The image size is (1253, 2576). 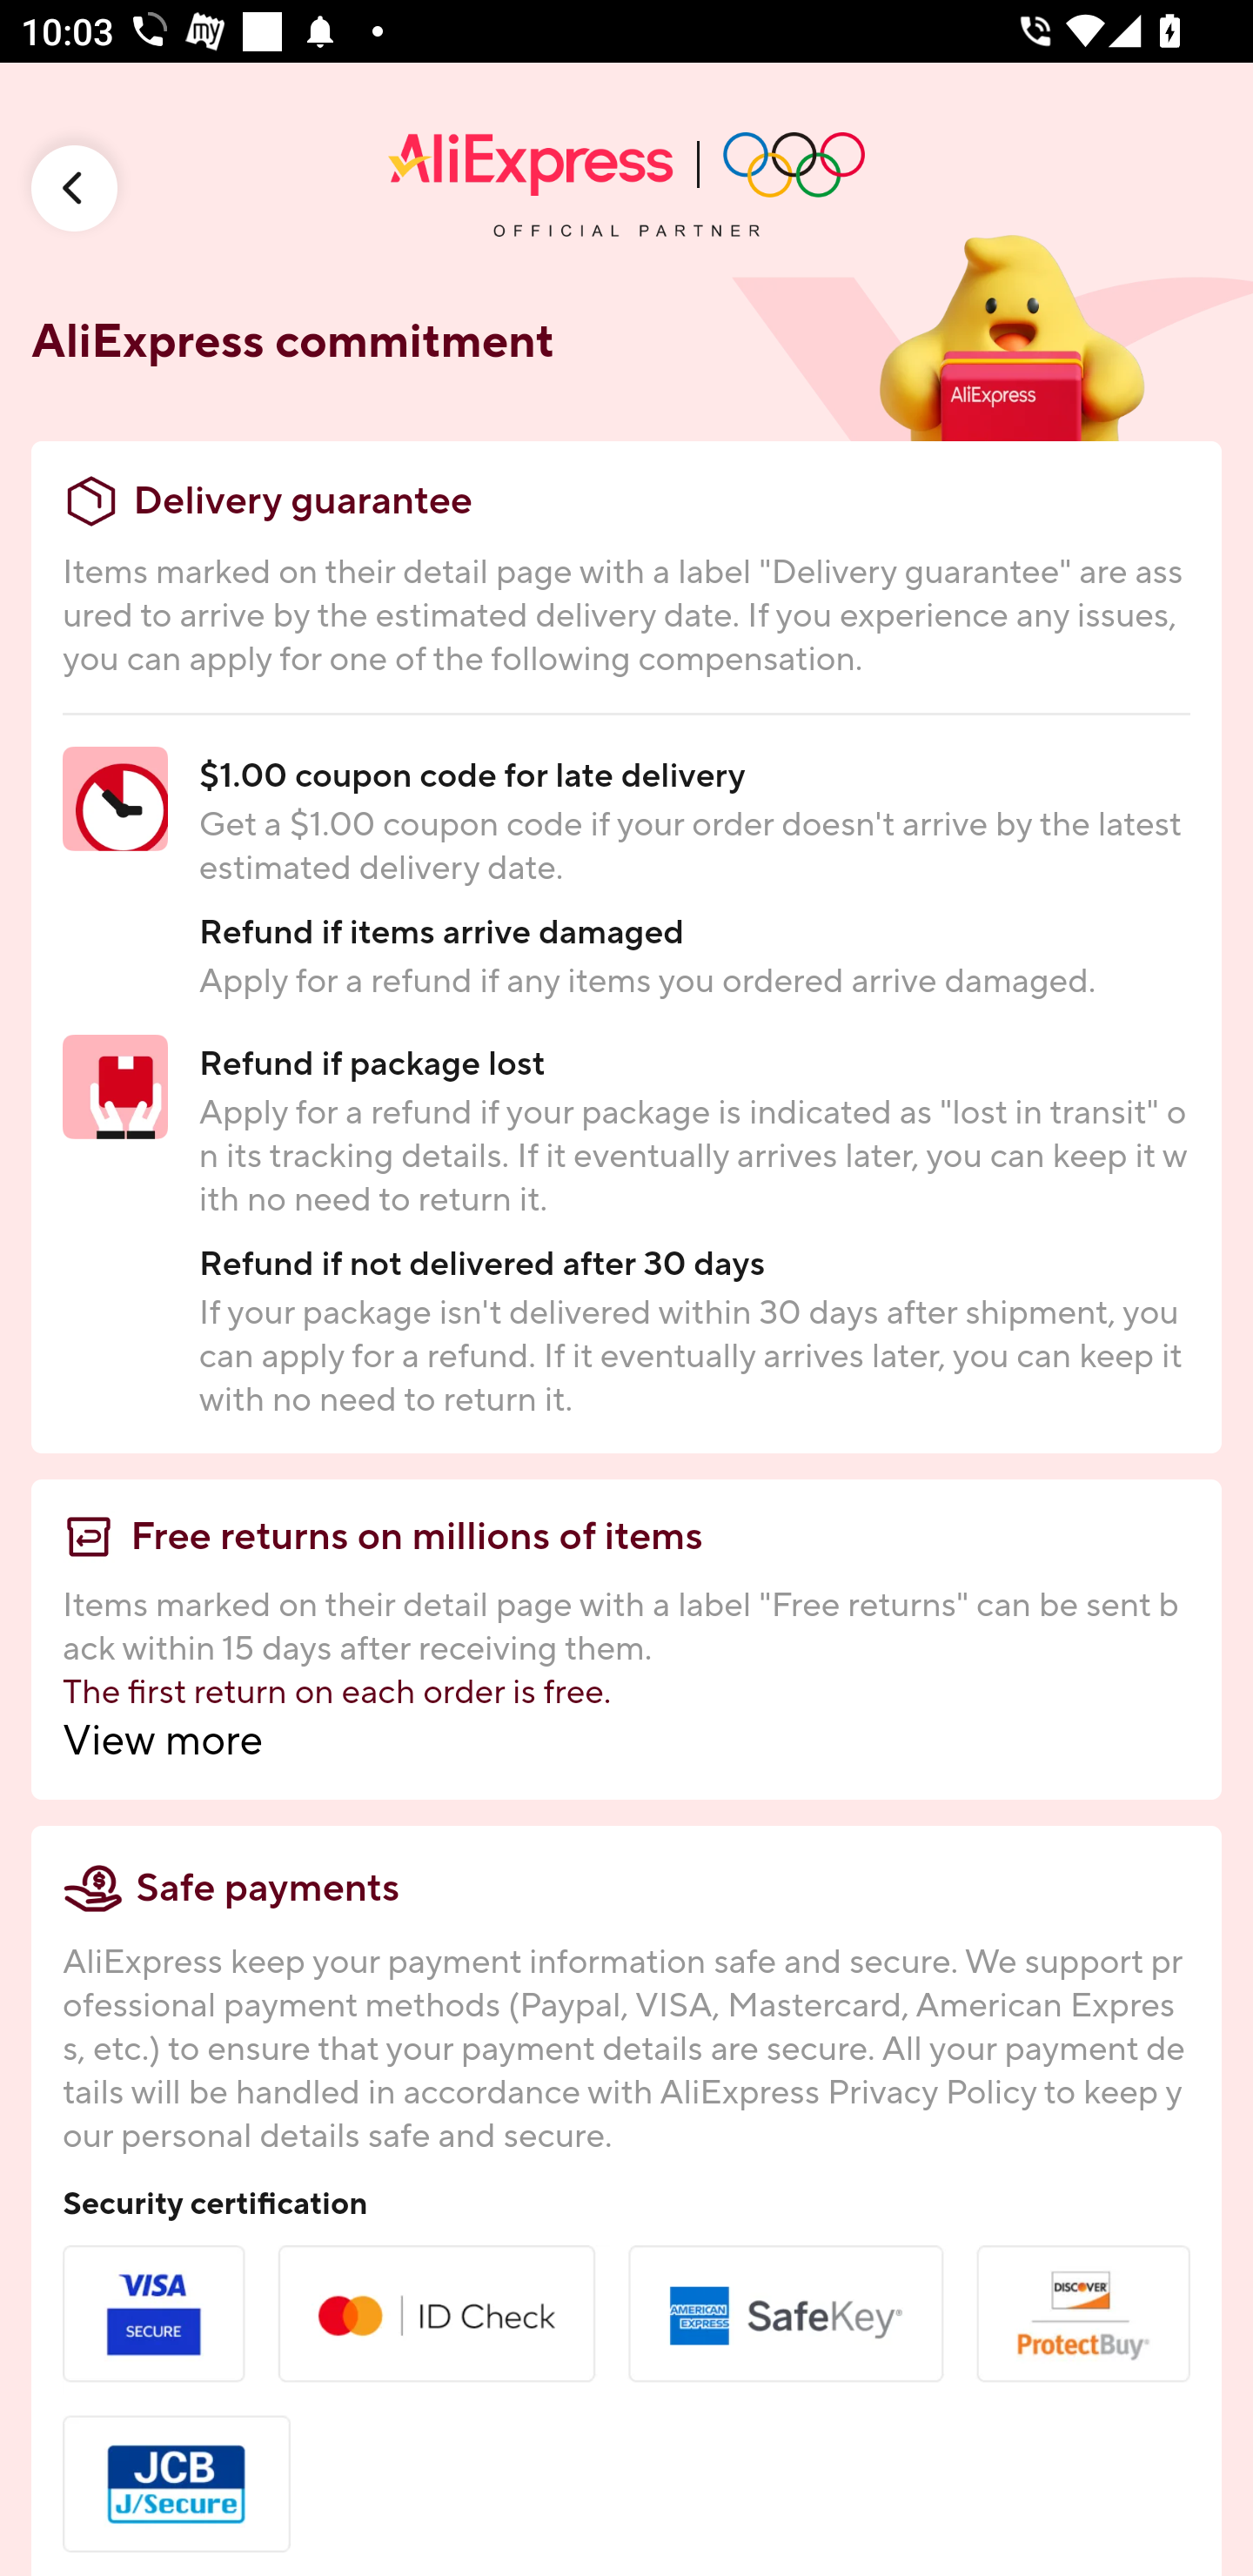 What do you see at coordinates (626, 1741) in the screenshot?
I see `View more` at bounding box center [626, 1741].